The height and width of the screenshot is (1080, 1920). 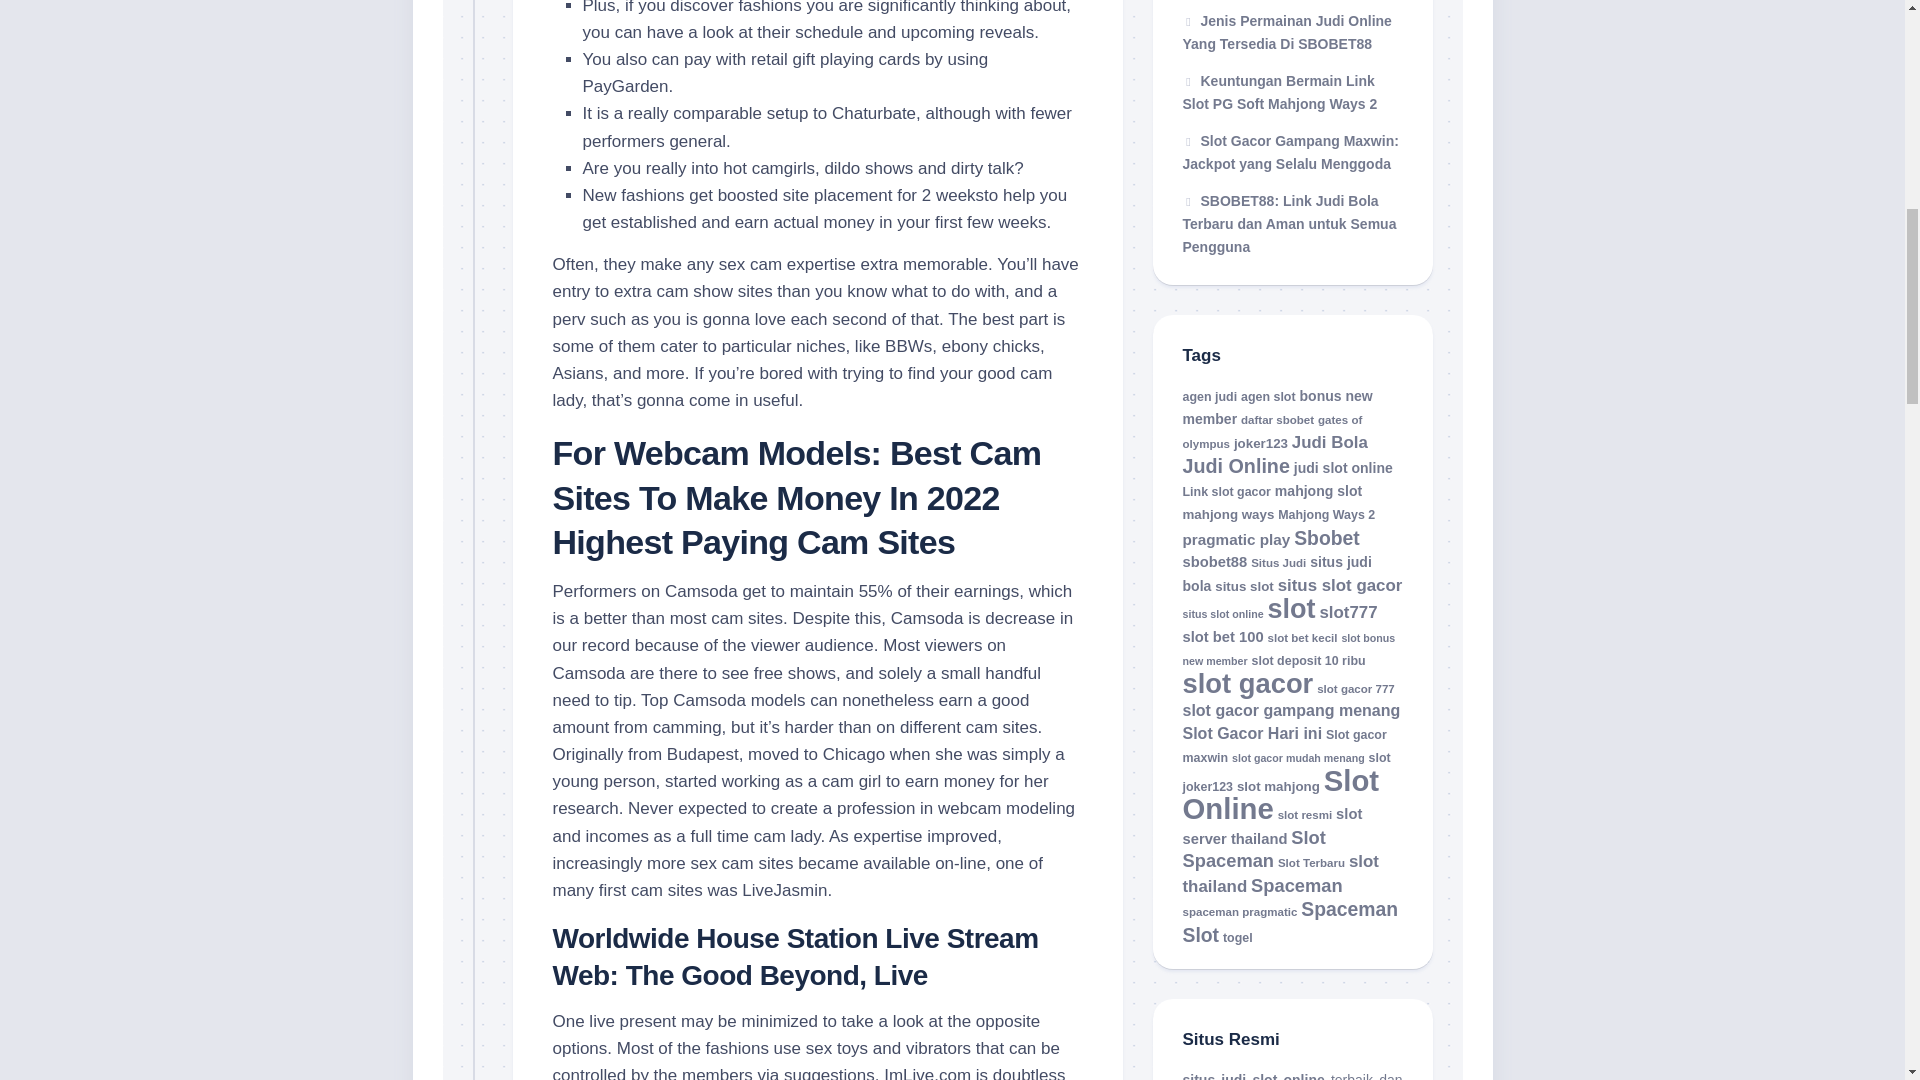 What do you see at coordinates (1279, 92) in the screenshot?
I see `Keuntungan Bermain Link Slot PG Soft Mahjong Ways 2` at bounding box center [1279, 92].